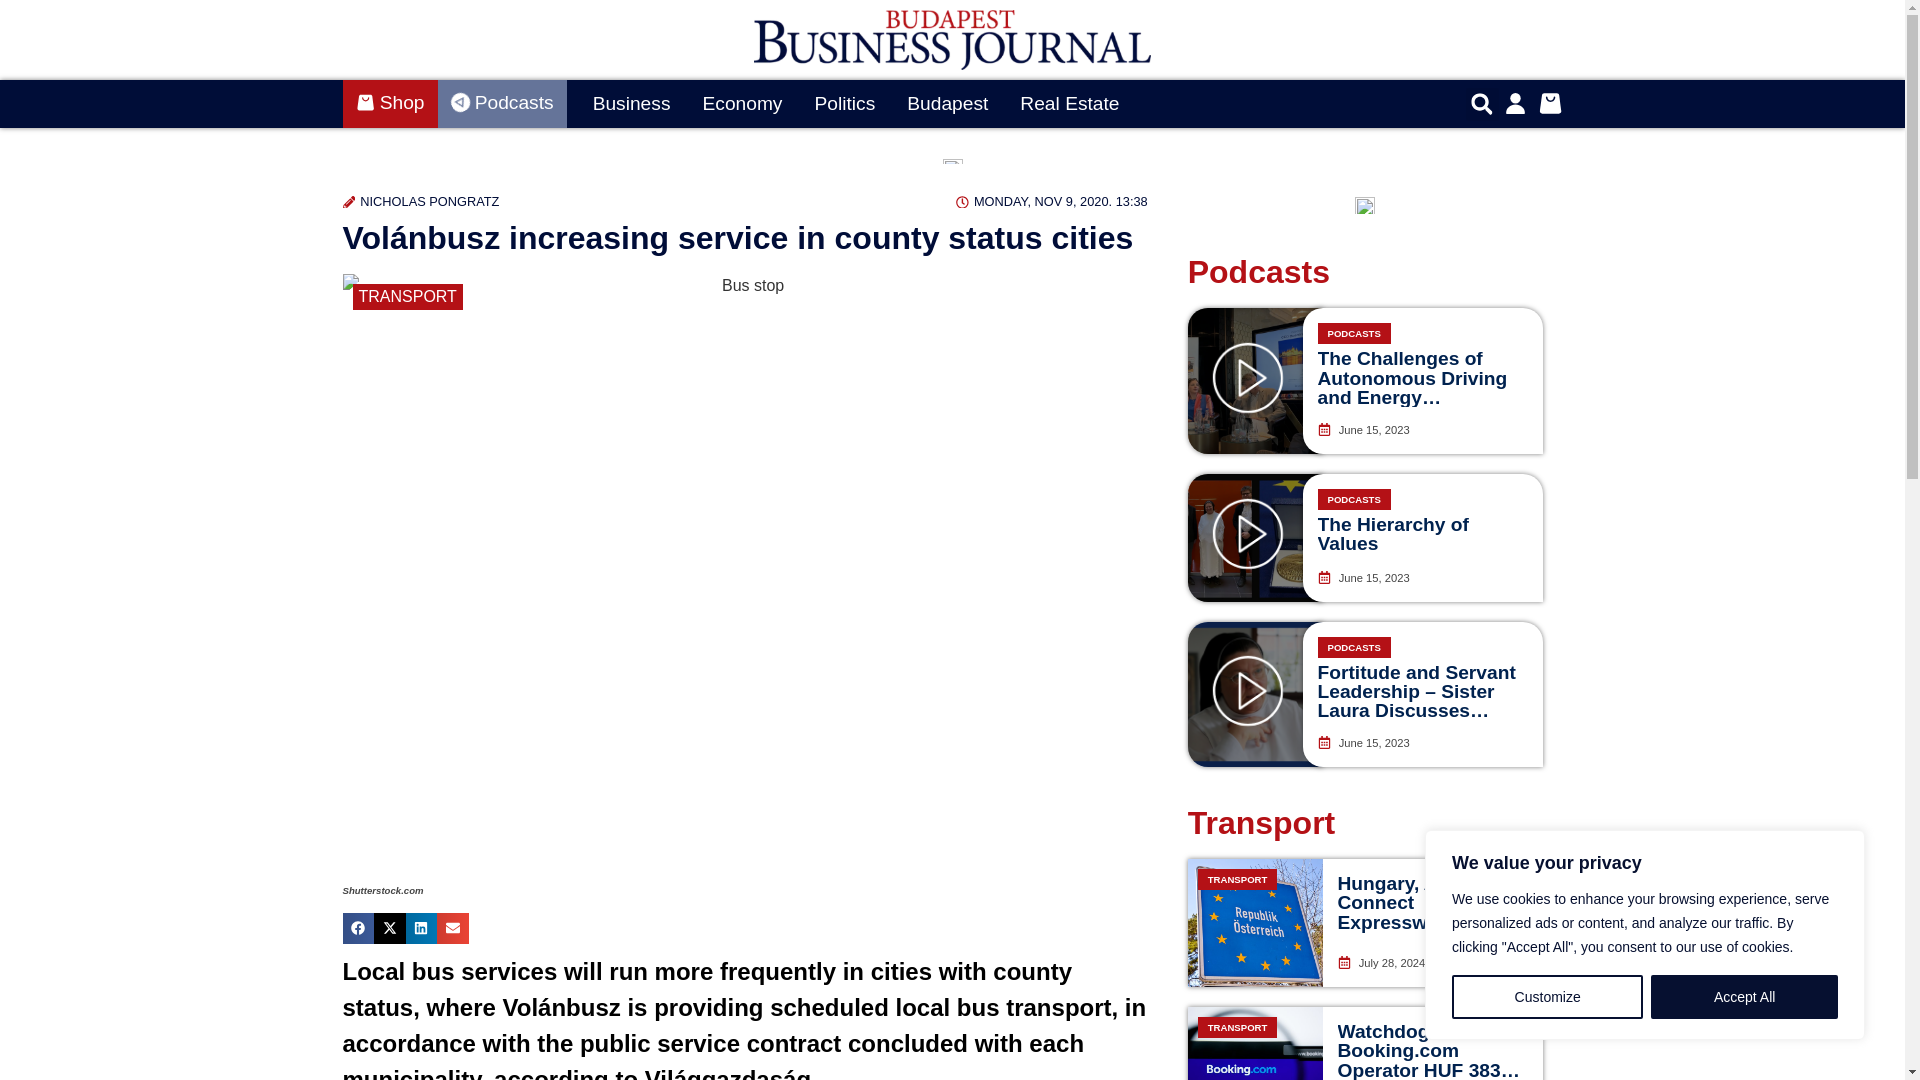  What do you see at coordinates (632, 104) in the screenshot?
I see `Business` at bounding box center [632, 104].